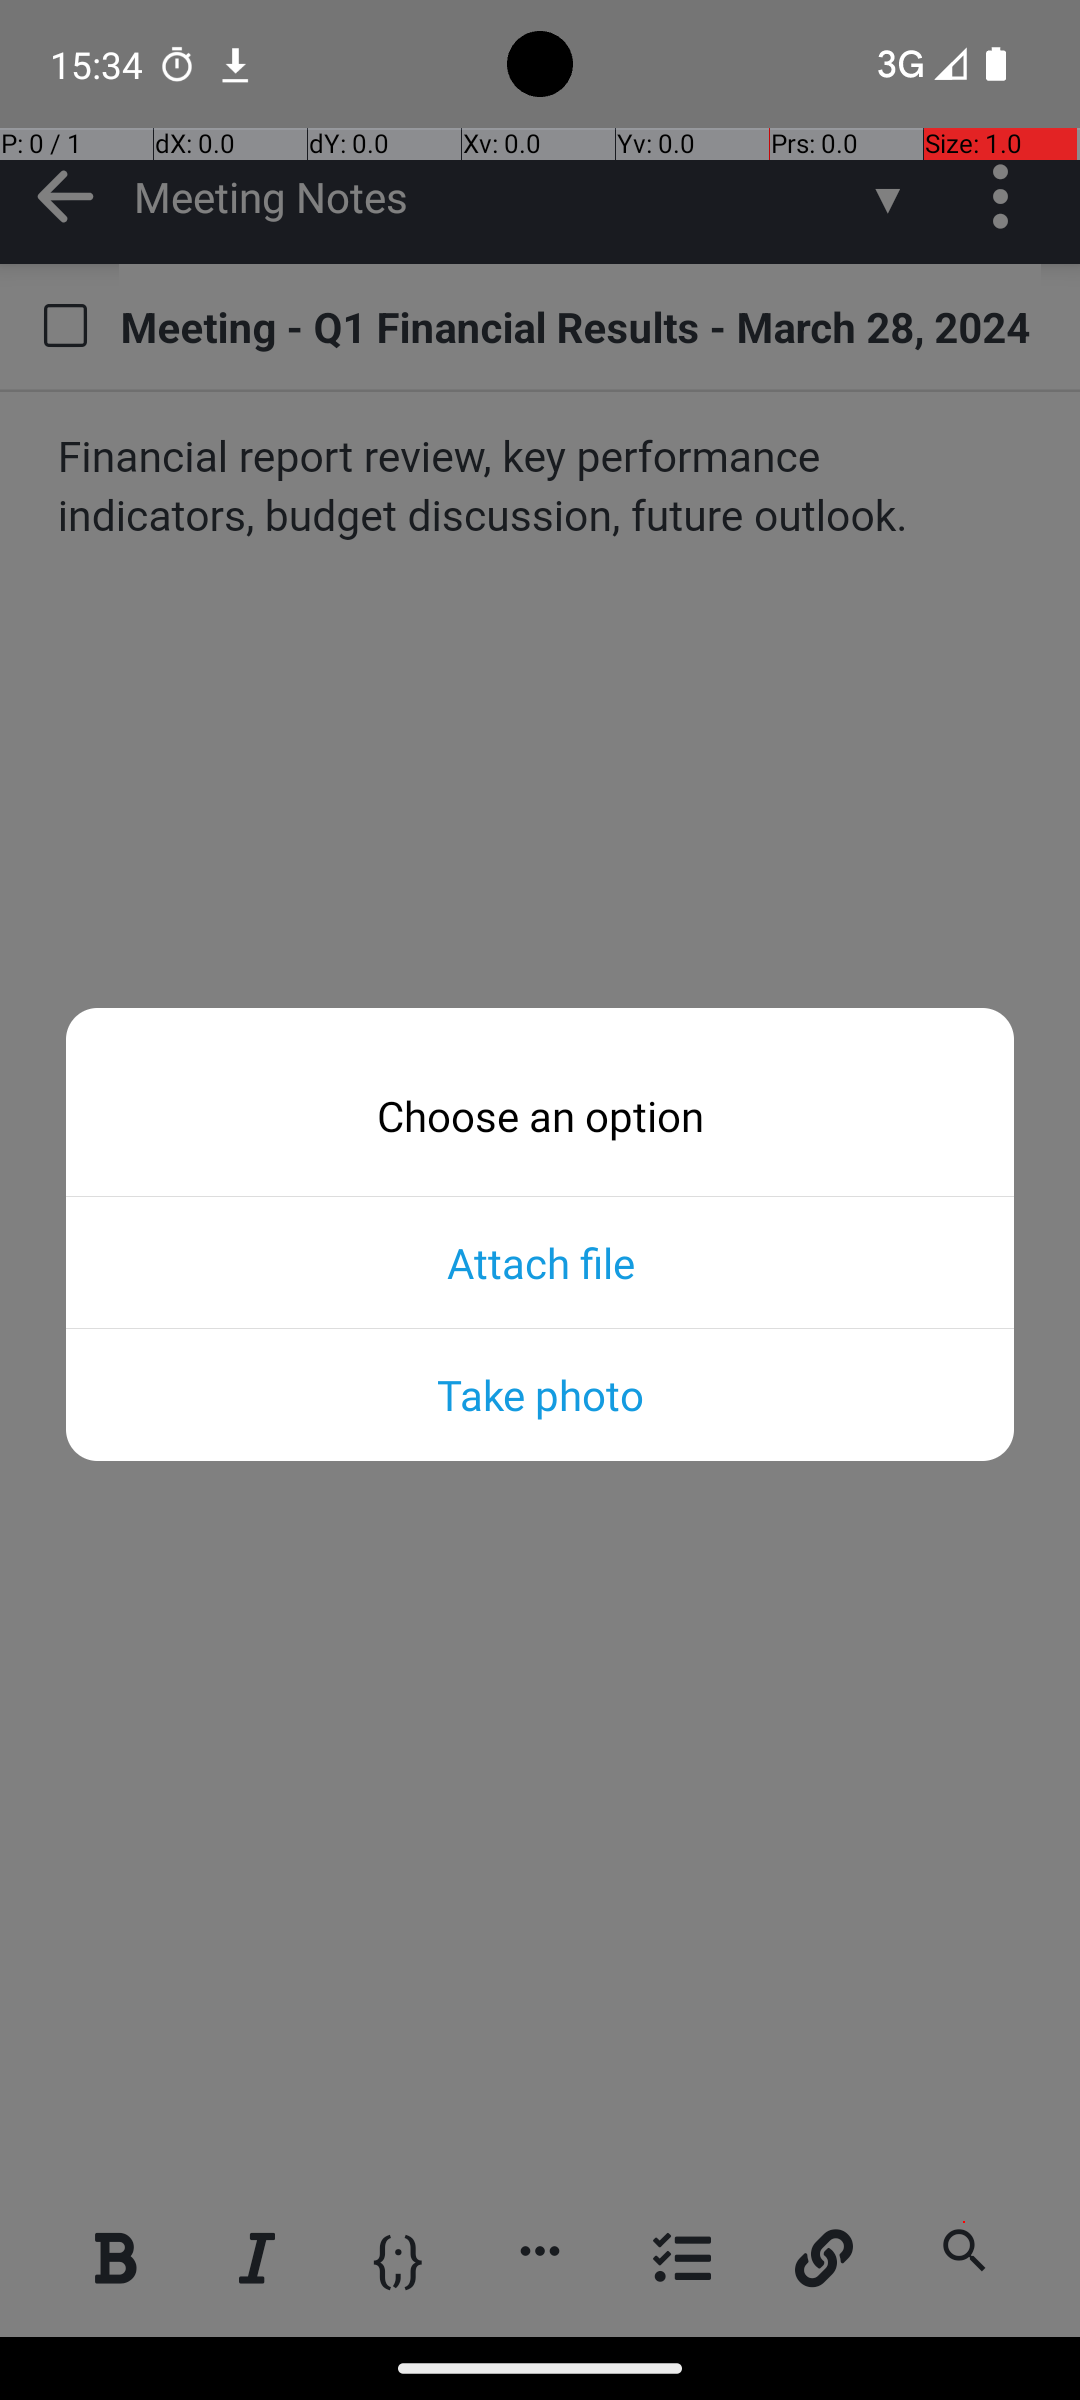 The height and width of the screenshot is (2400, 1080). Describe the element at coordinates (540, 1262) in the screenshot. I see `Attach file` at that location.